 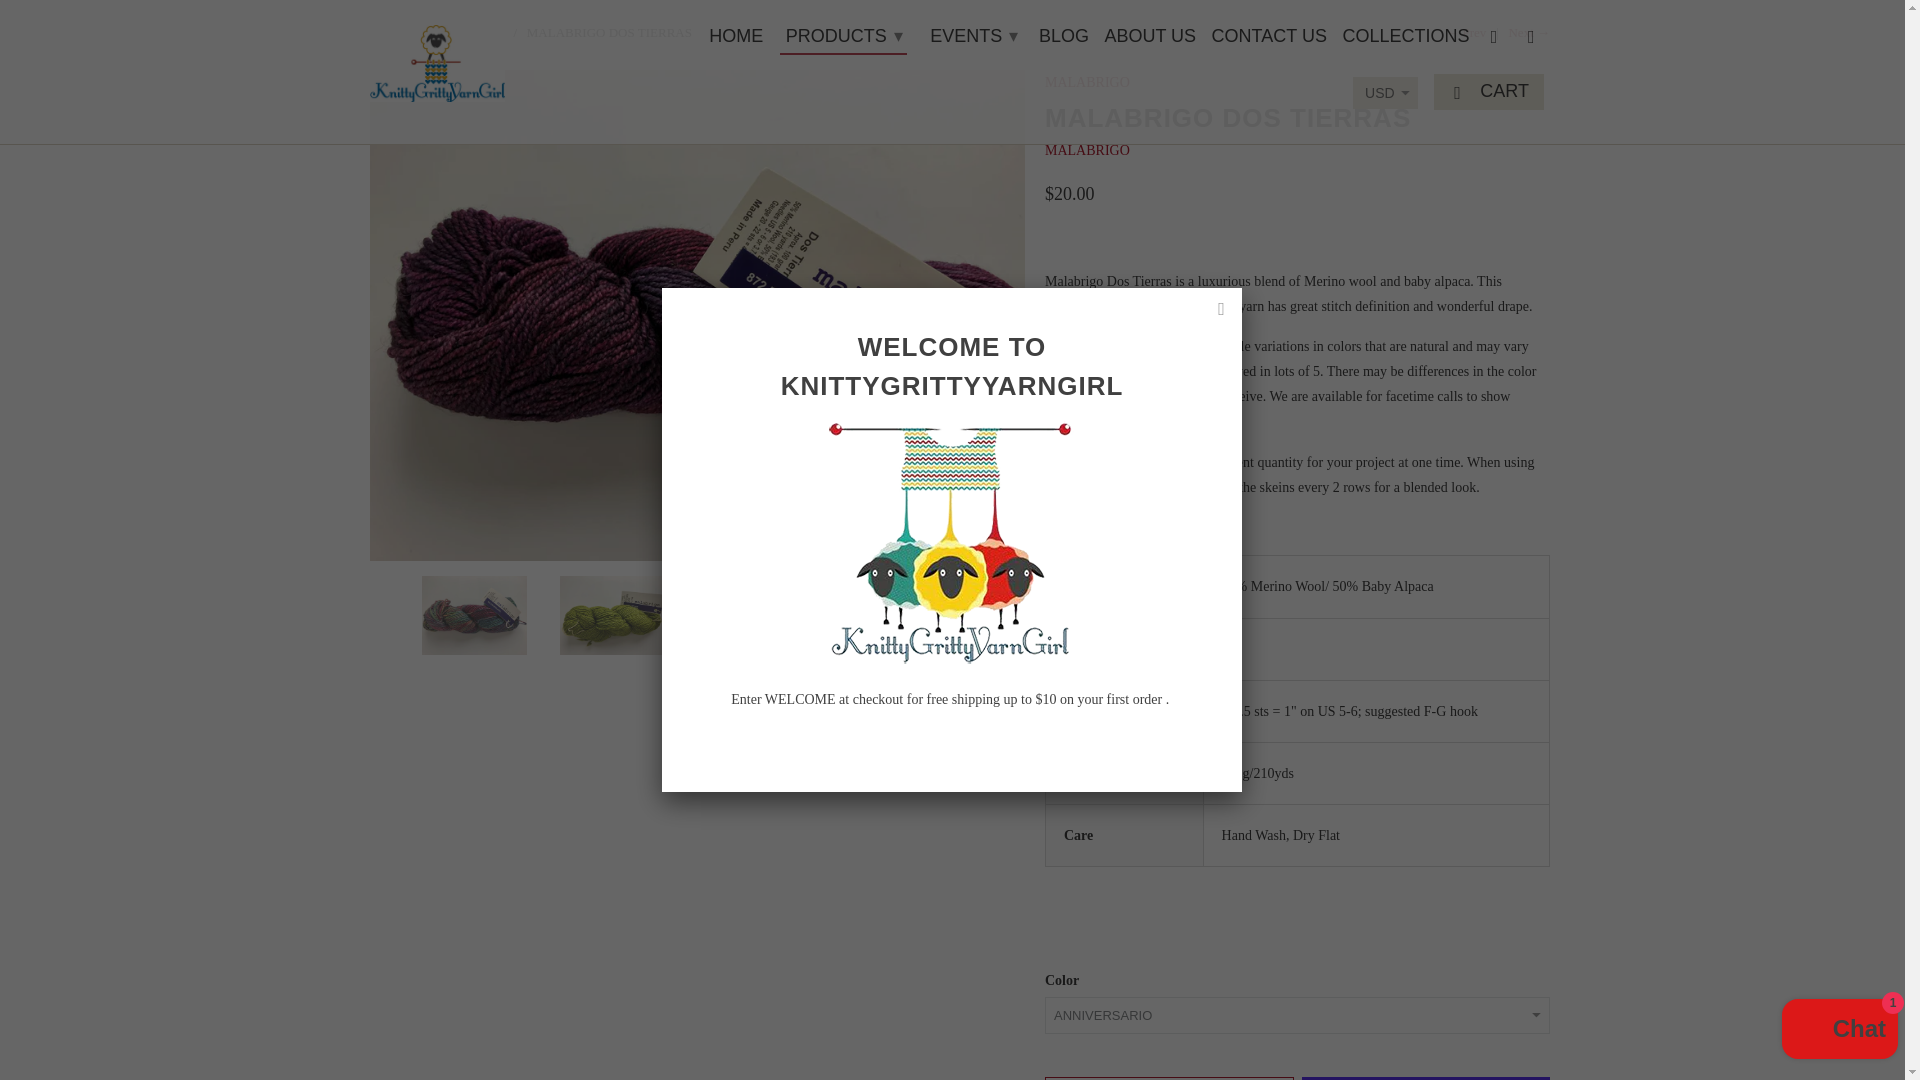 What do you see at coordinates (735, 40) in the screenshot?
I see `HOME` at bounding box center [735, 40].